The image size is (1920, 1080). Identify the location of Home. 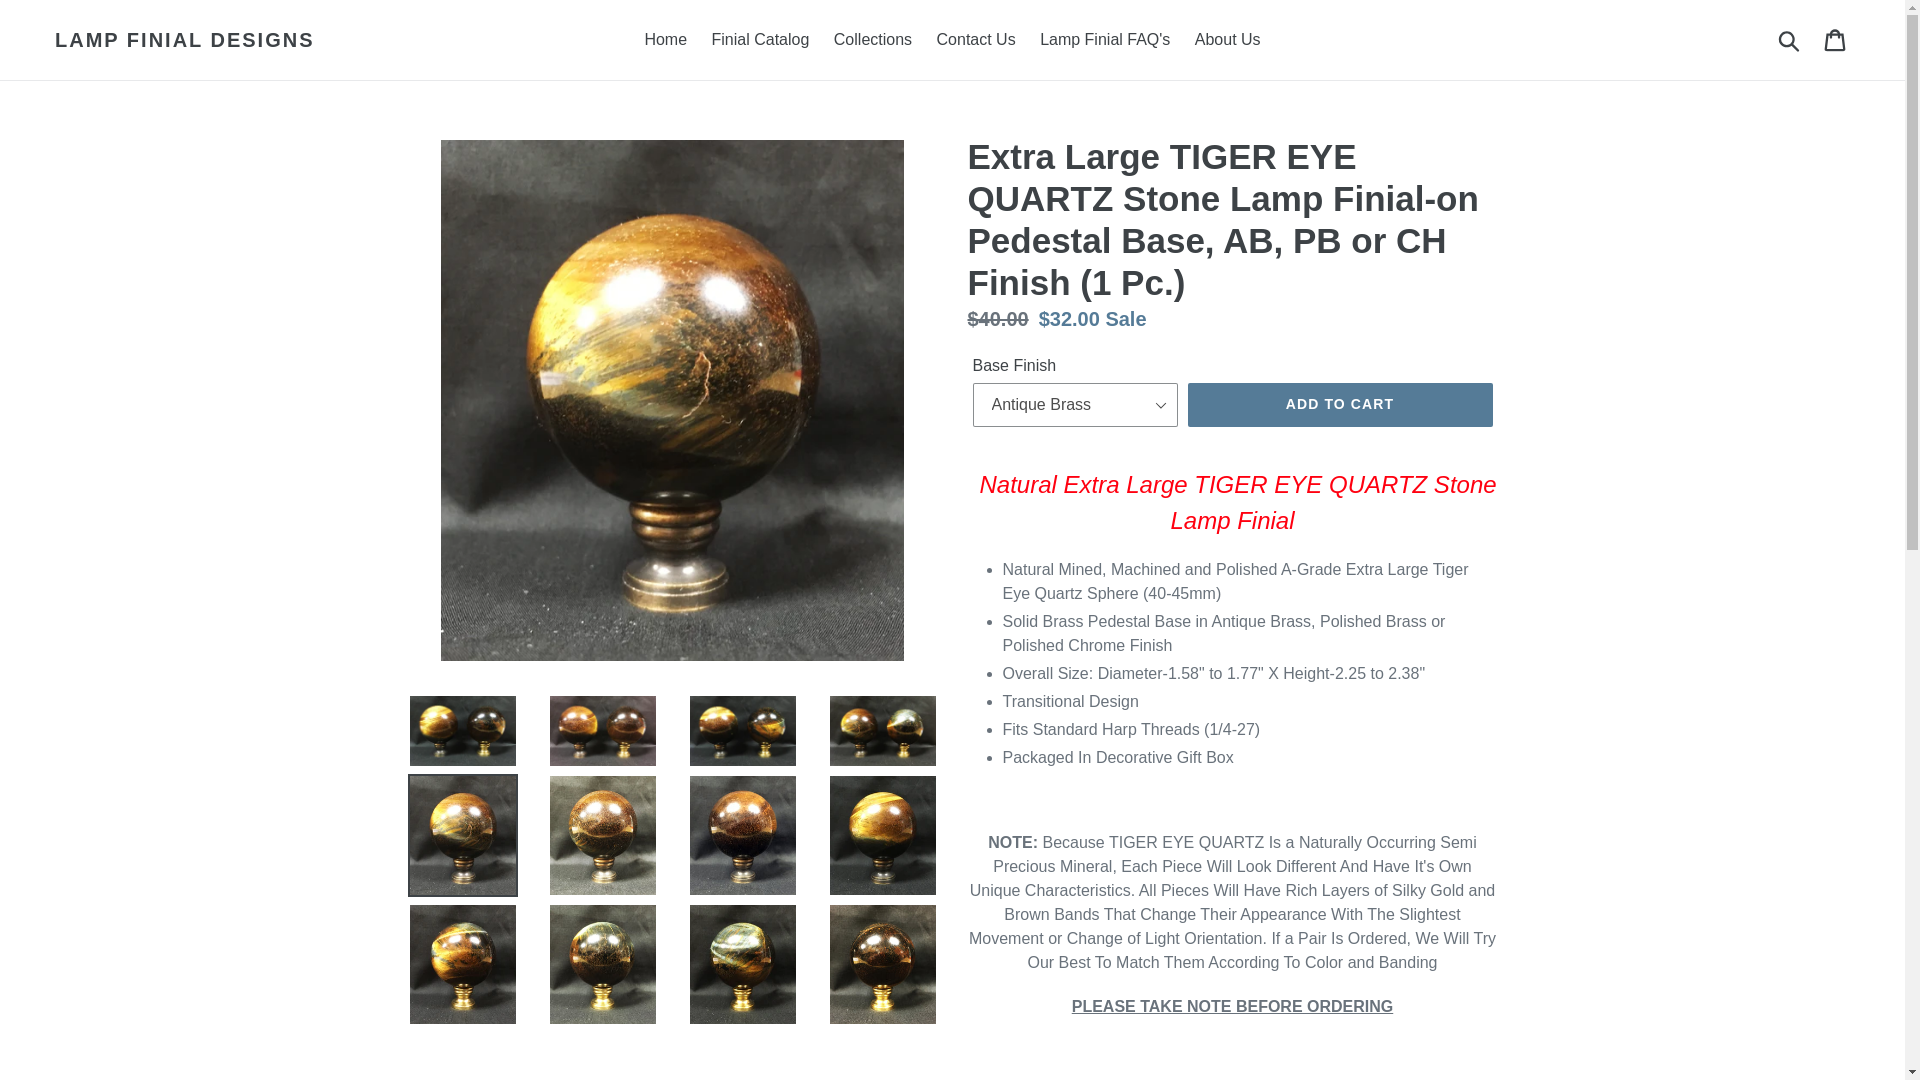
(664, 40).